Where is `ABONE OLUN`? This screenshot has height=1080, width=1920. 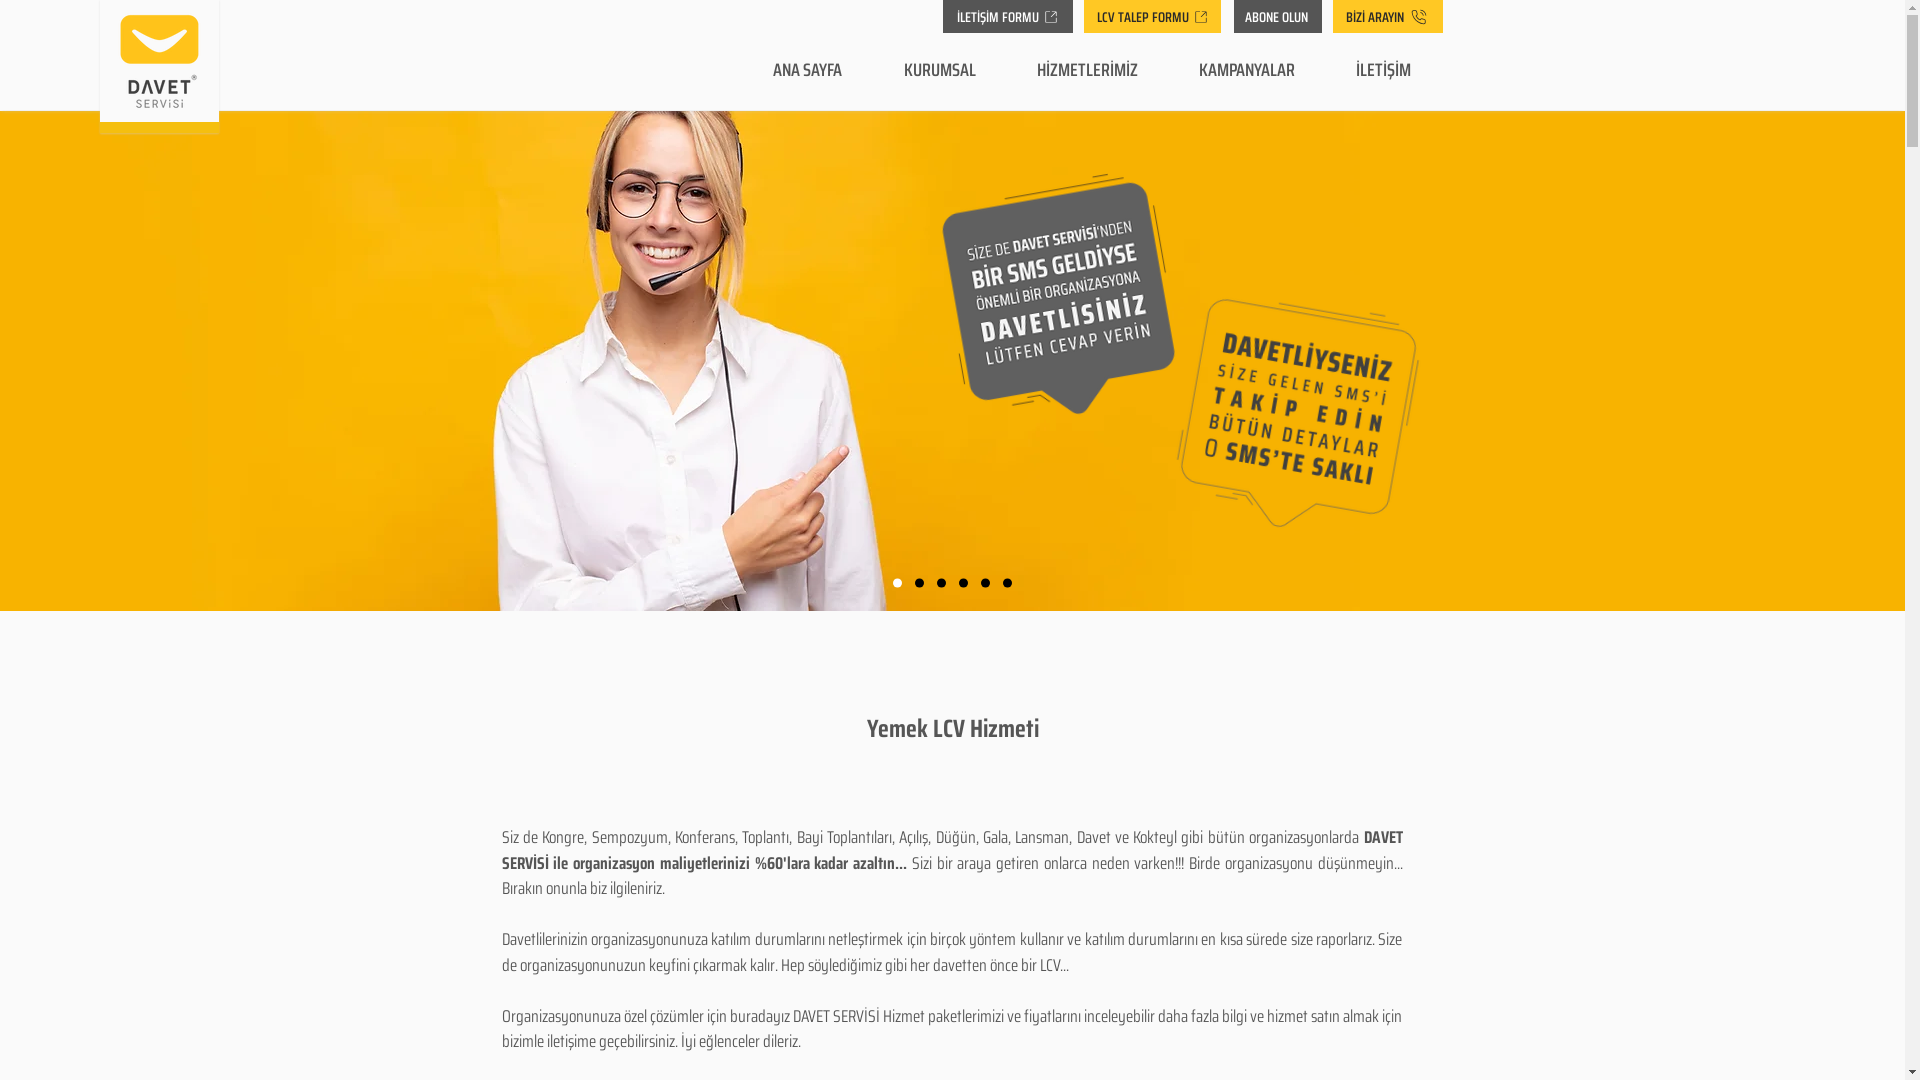
ABONE OLUN is located at coordinates (1278, 16).